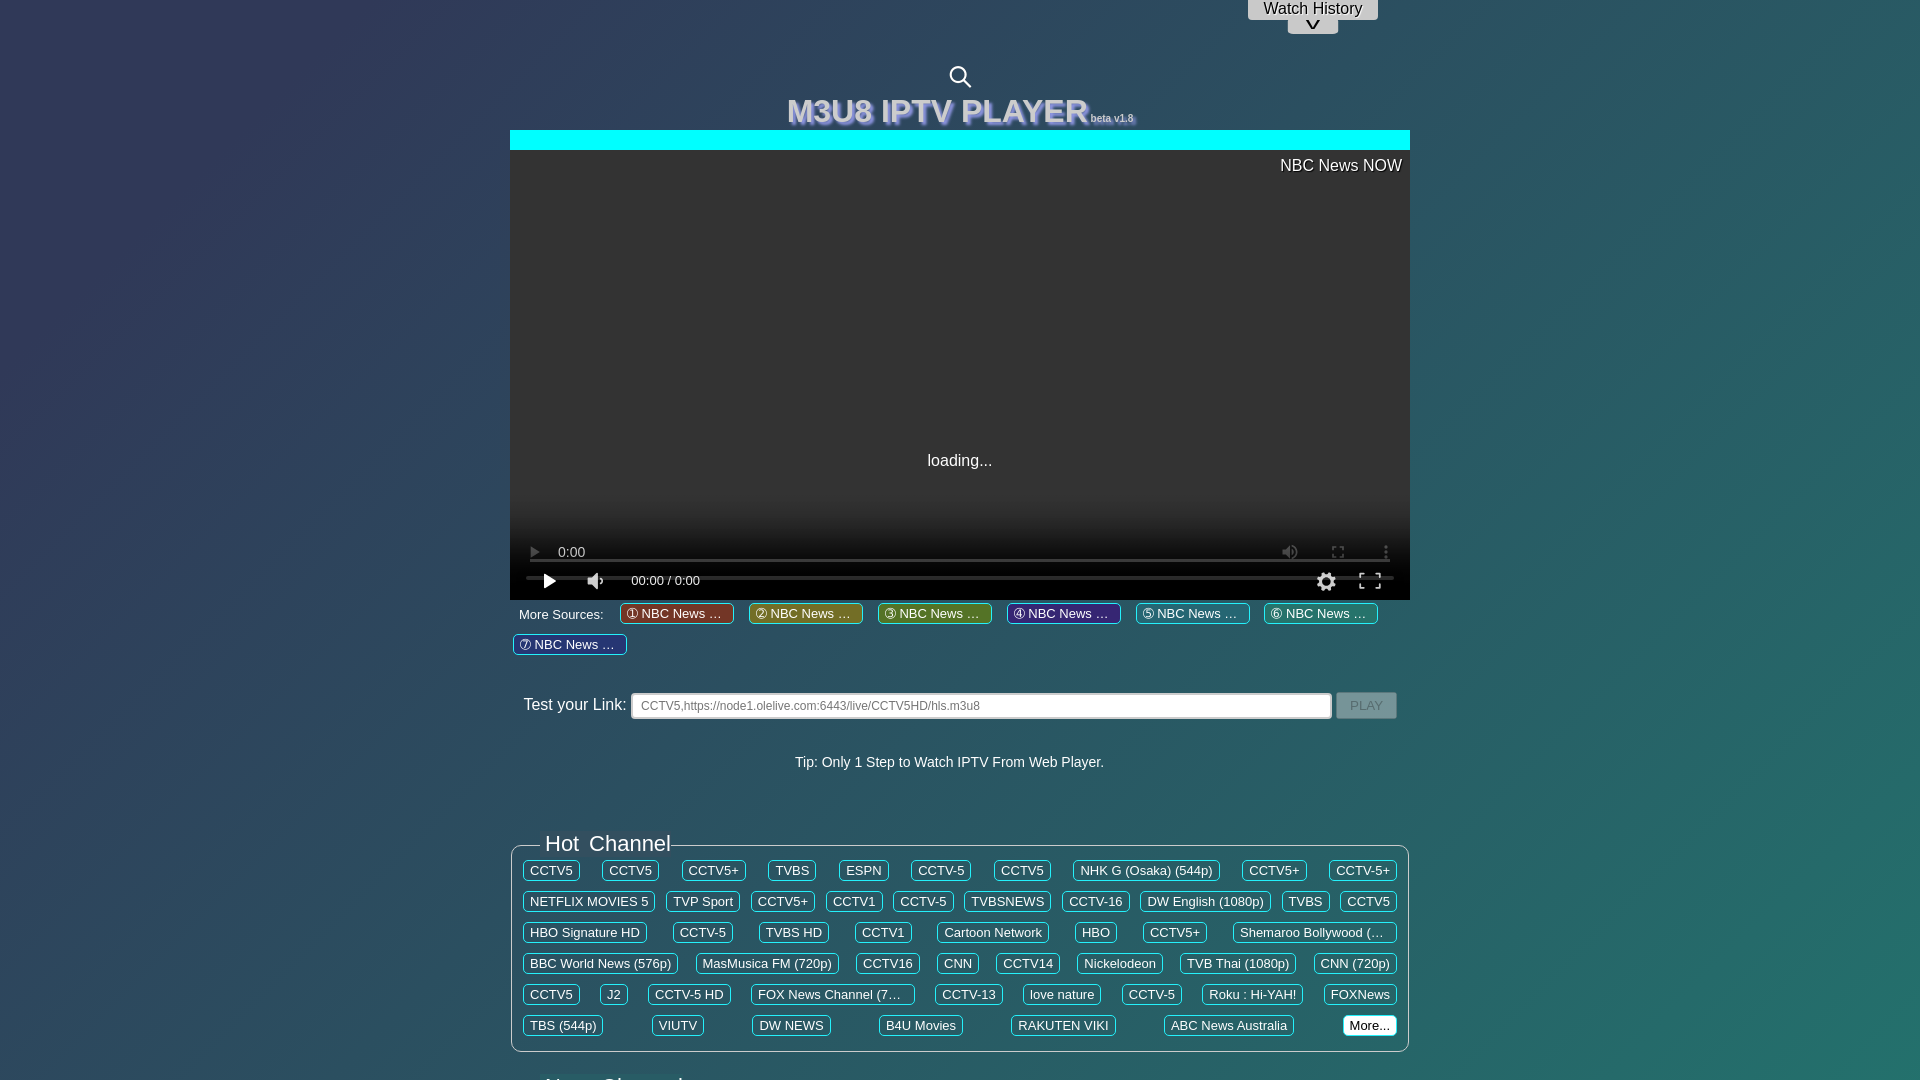 The image size is (1920, 1080). What do you see at coordinates (1366, 706) in the screenshot?
I see ` PLAY ` at bounding box center [1366, 706].